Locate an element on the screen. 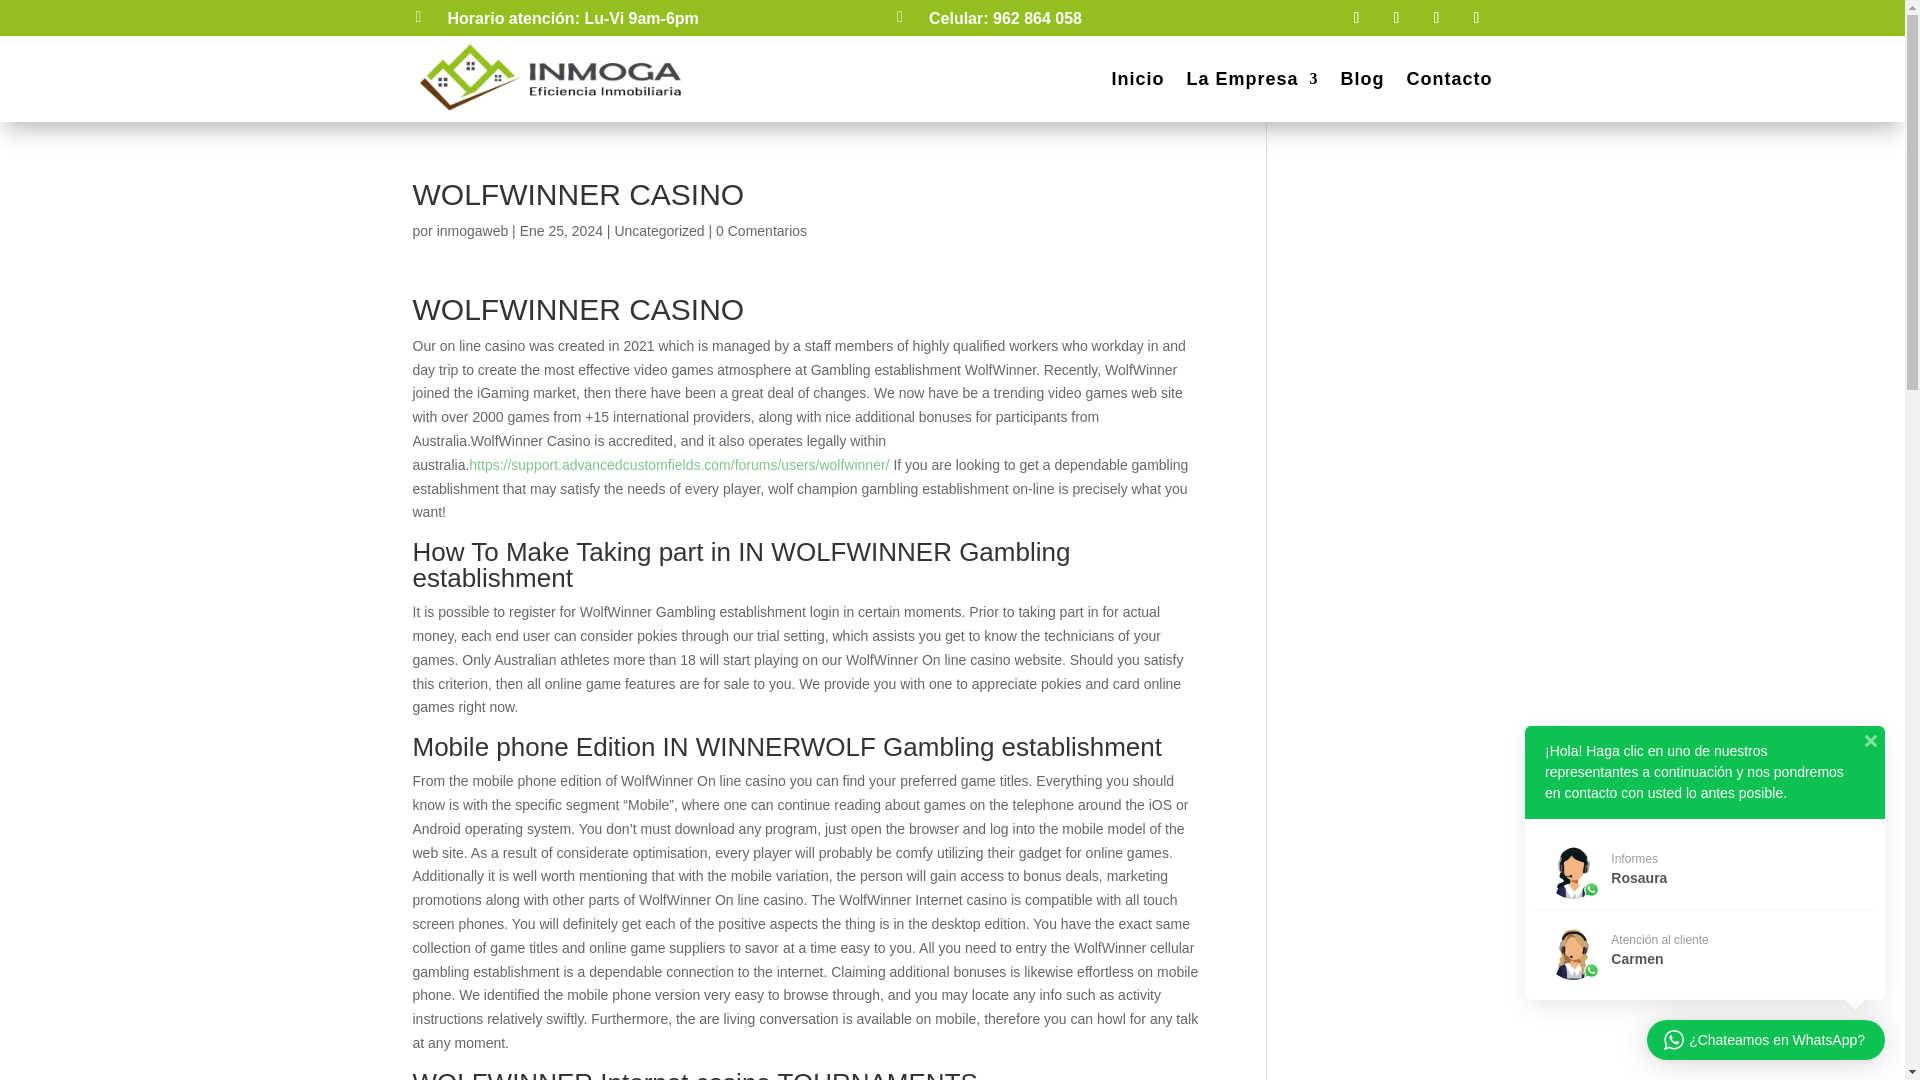 The image size is (1920, 1080). 0 Comentarios is located at coordinates (761, 230).